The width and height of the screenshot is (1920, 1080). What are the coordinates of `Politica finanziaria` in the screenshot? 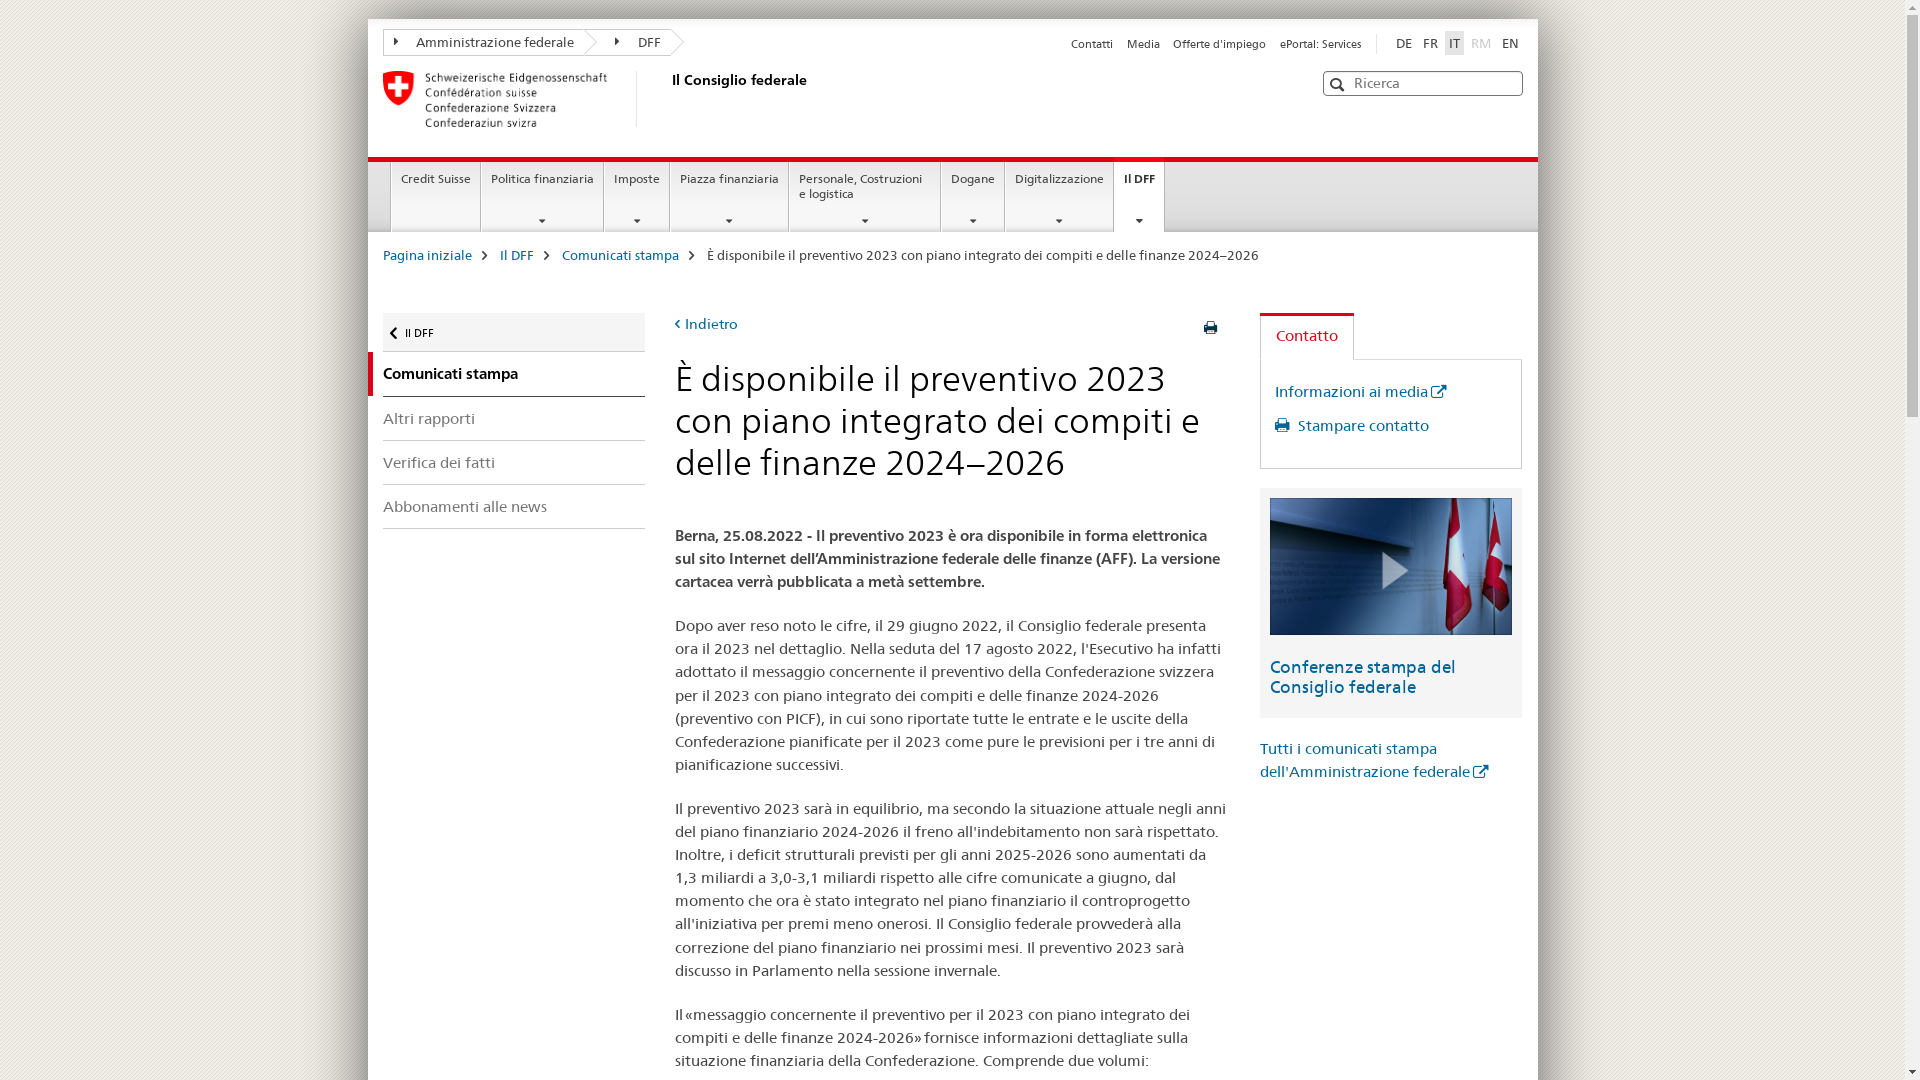 It's located at (542, 197).